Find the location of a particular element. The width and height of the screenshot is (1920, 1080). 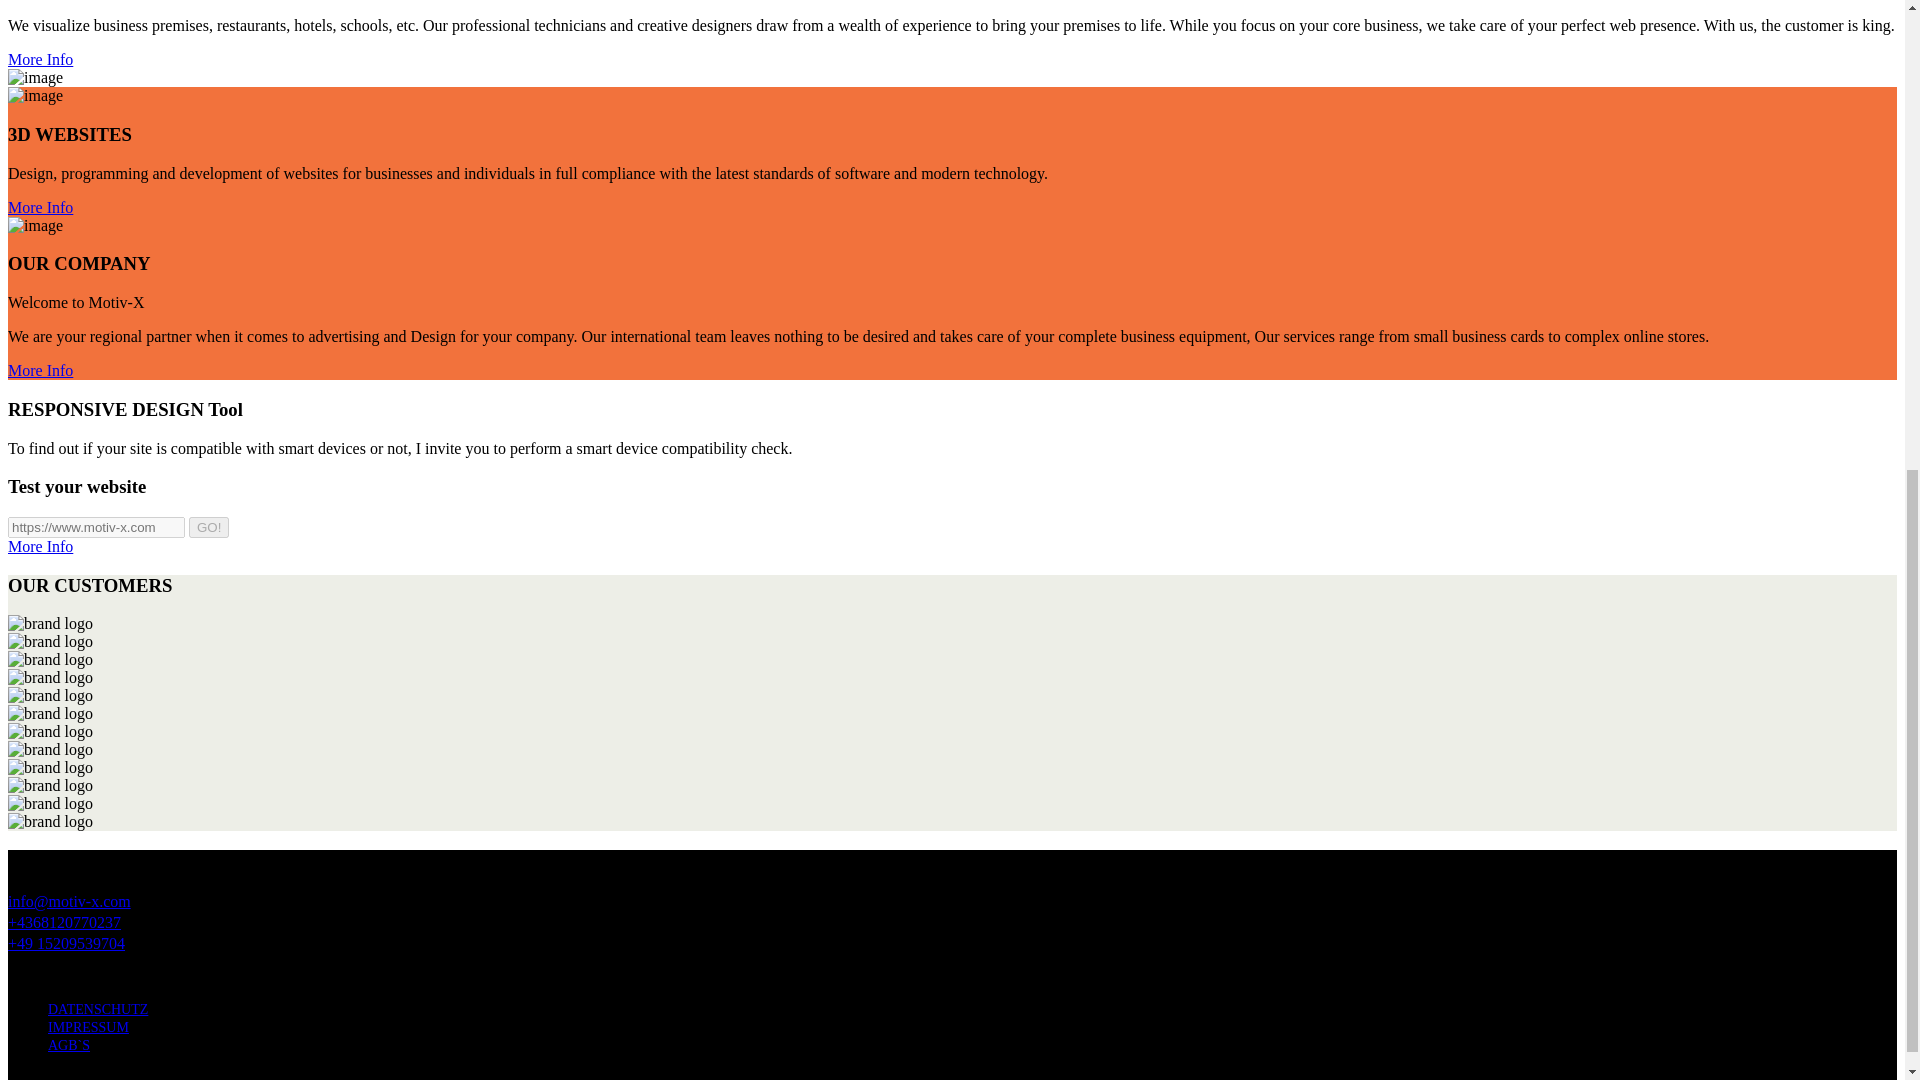

More Info is located at coordinates (40, 370).